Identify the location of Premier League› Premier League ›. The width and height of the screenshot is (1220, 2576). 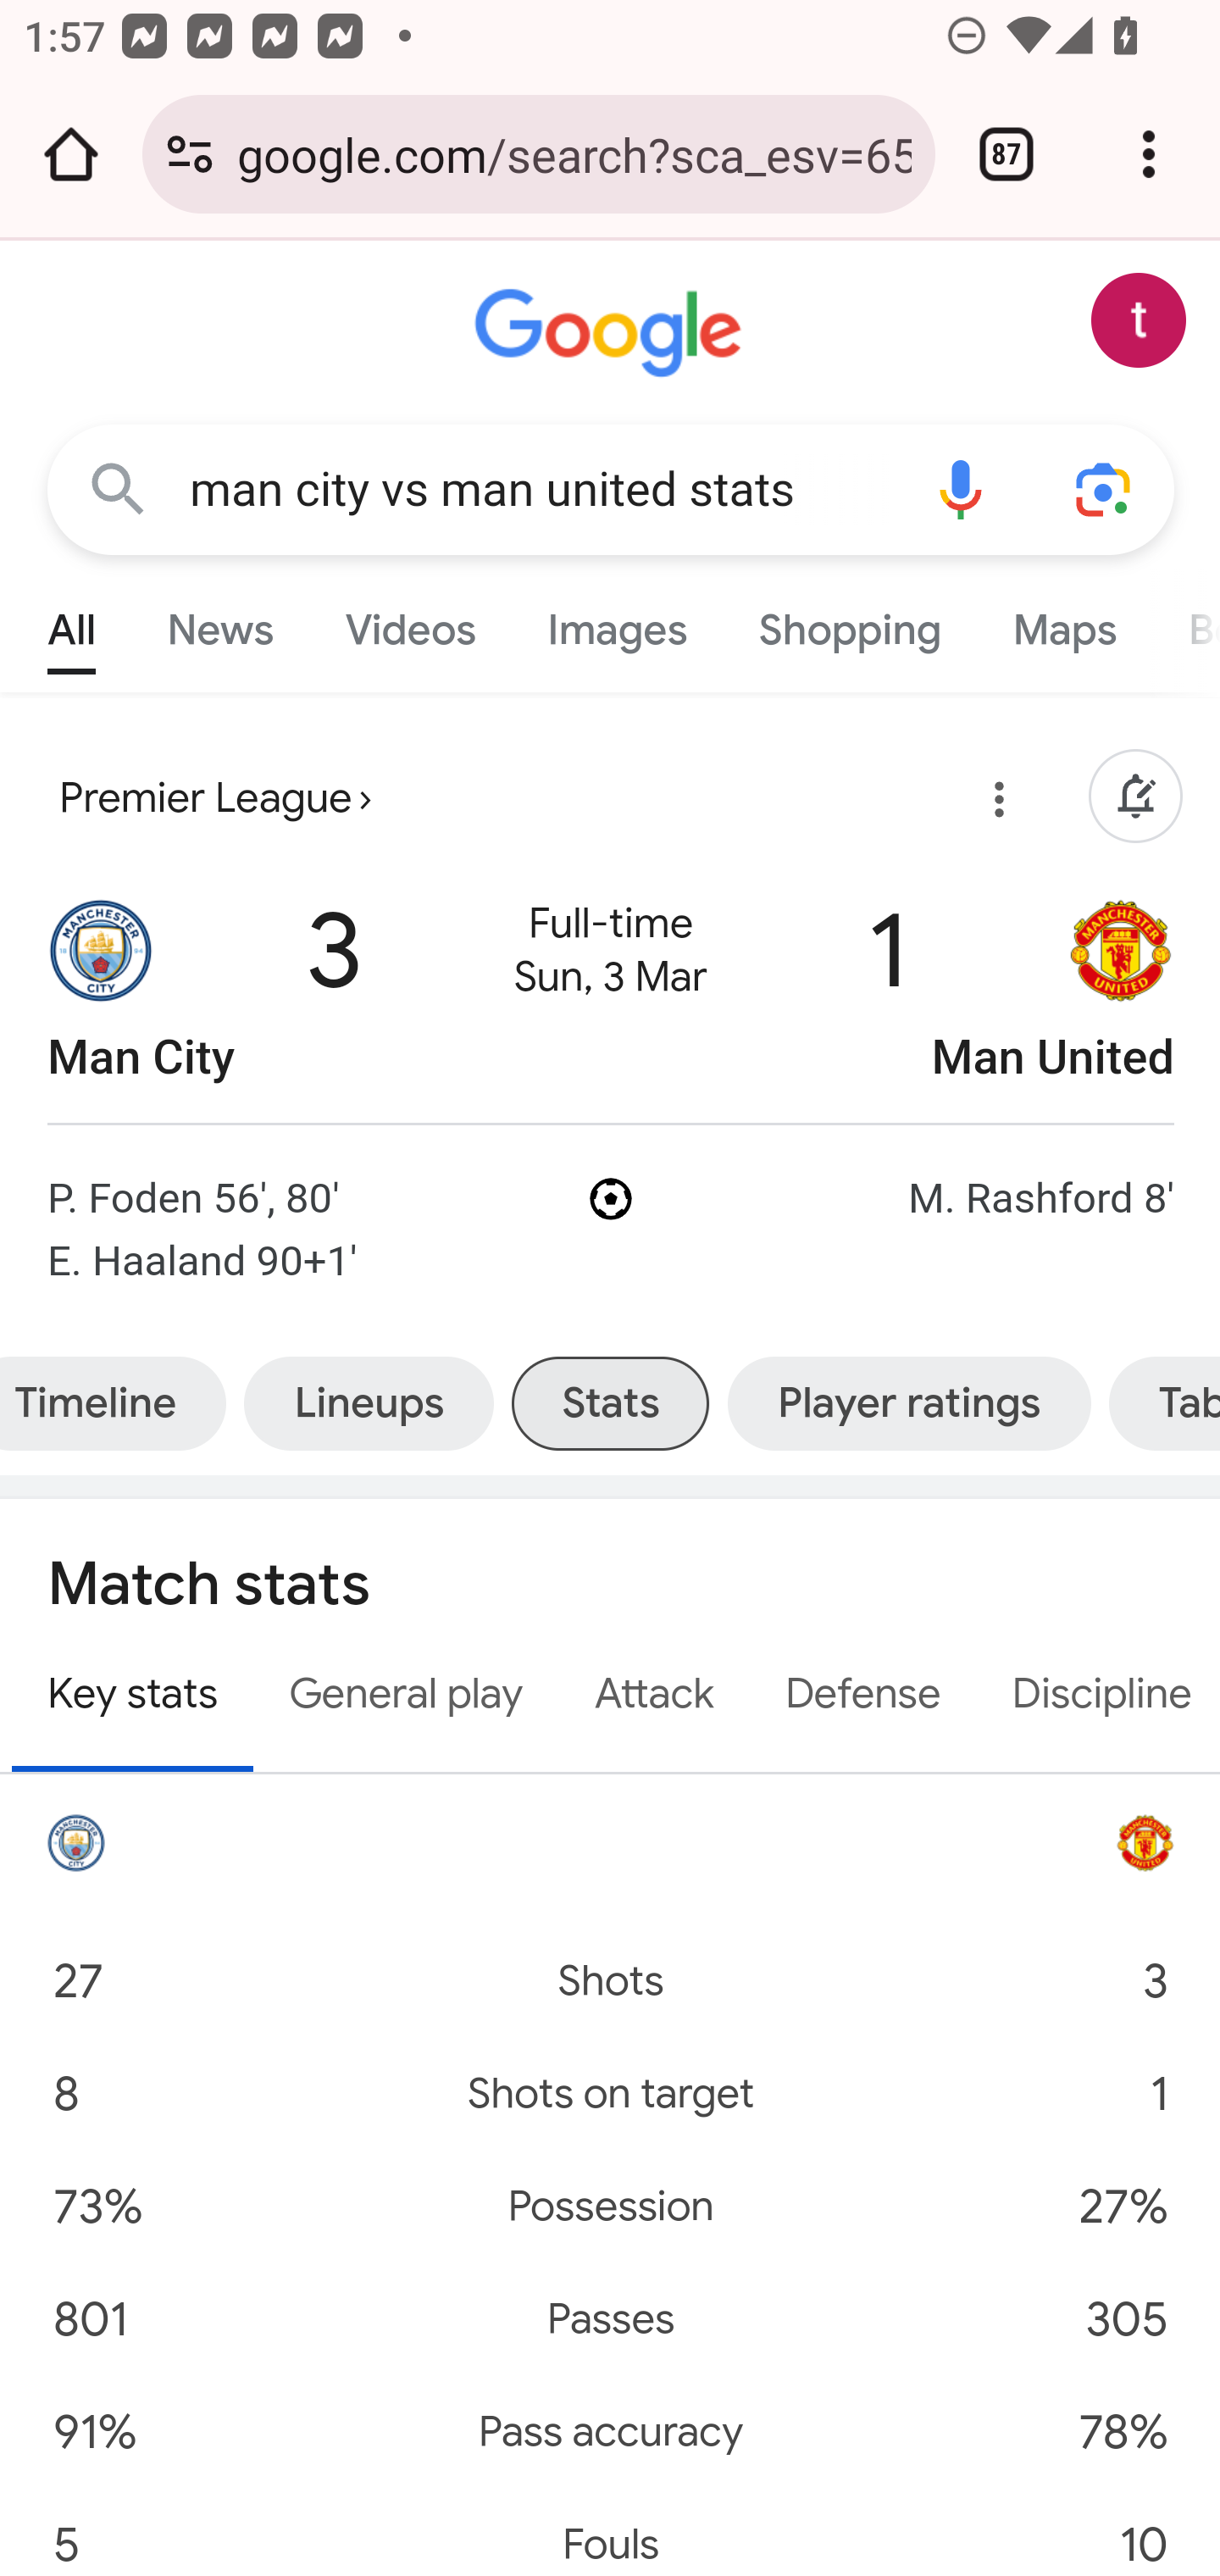
(215, 798).